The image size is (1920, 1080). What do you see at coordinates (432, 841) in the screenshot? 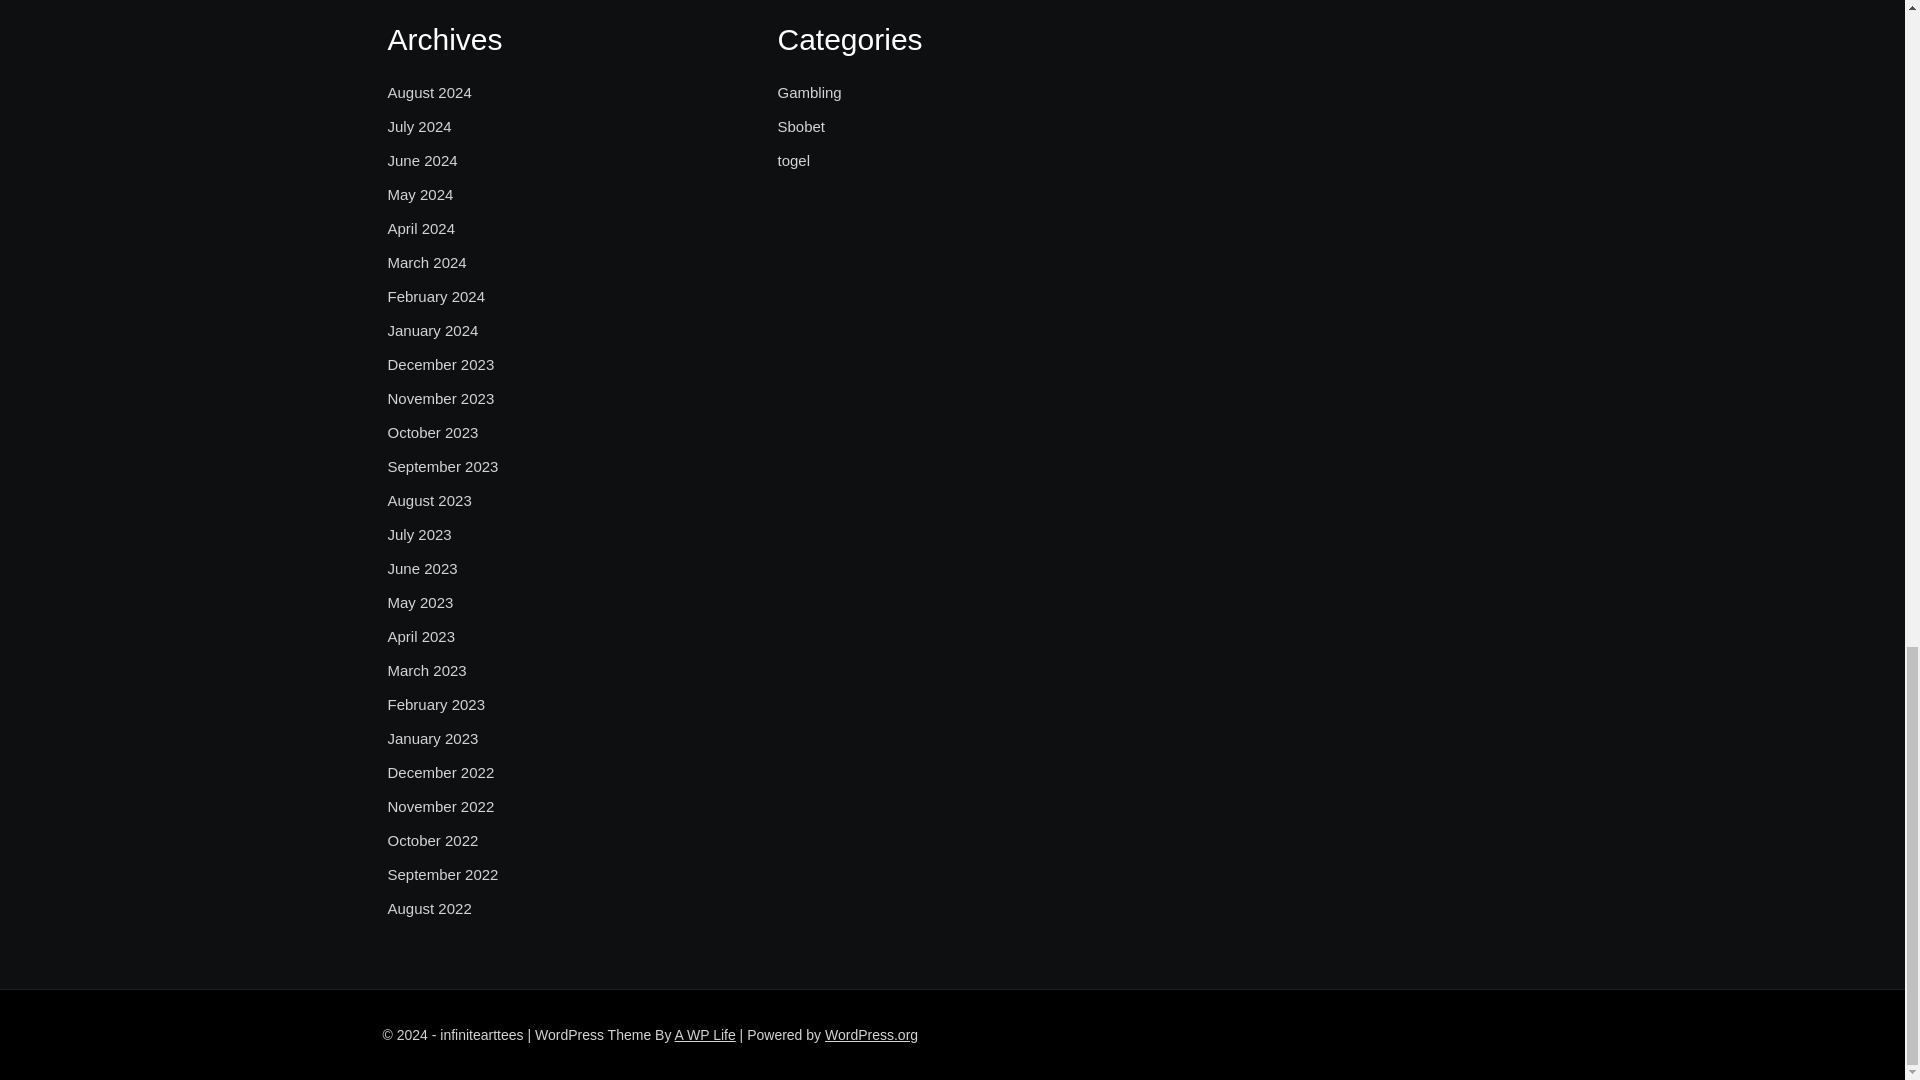
I see `October 2022` at bounding box center [432, 841].